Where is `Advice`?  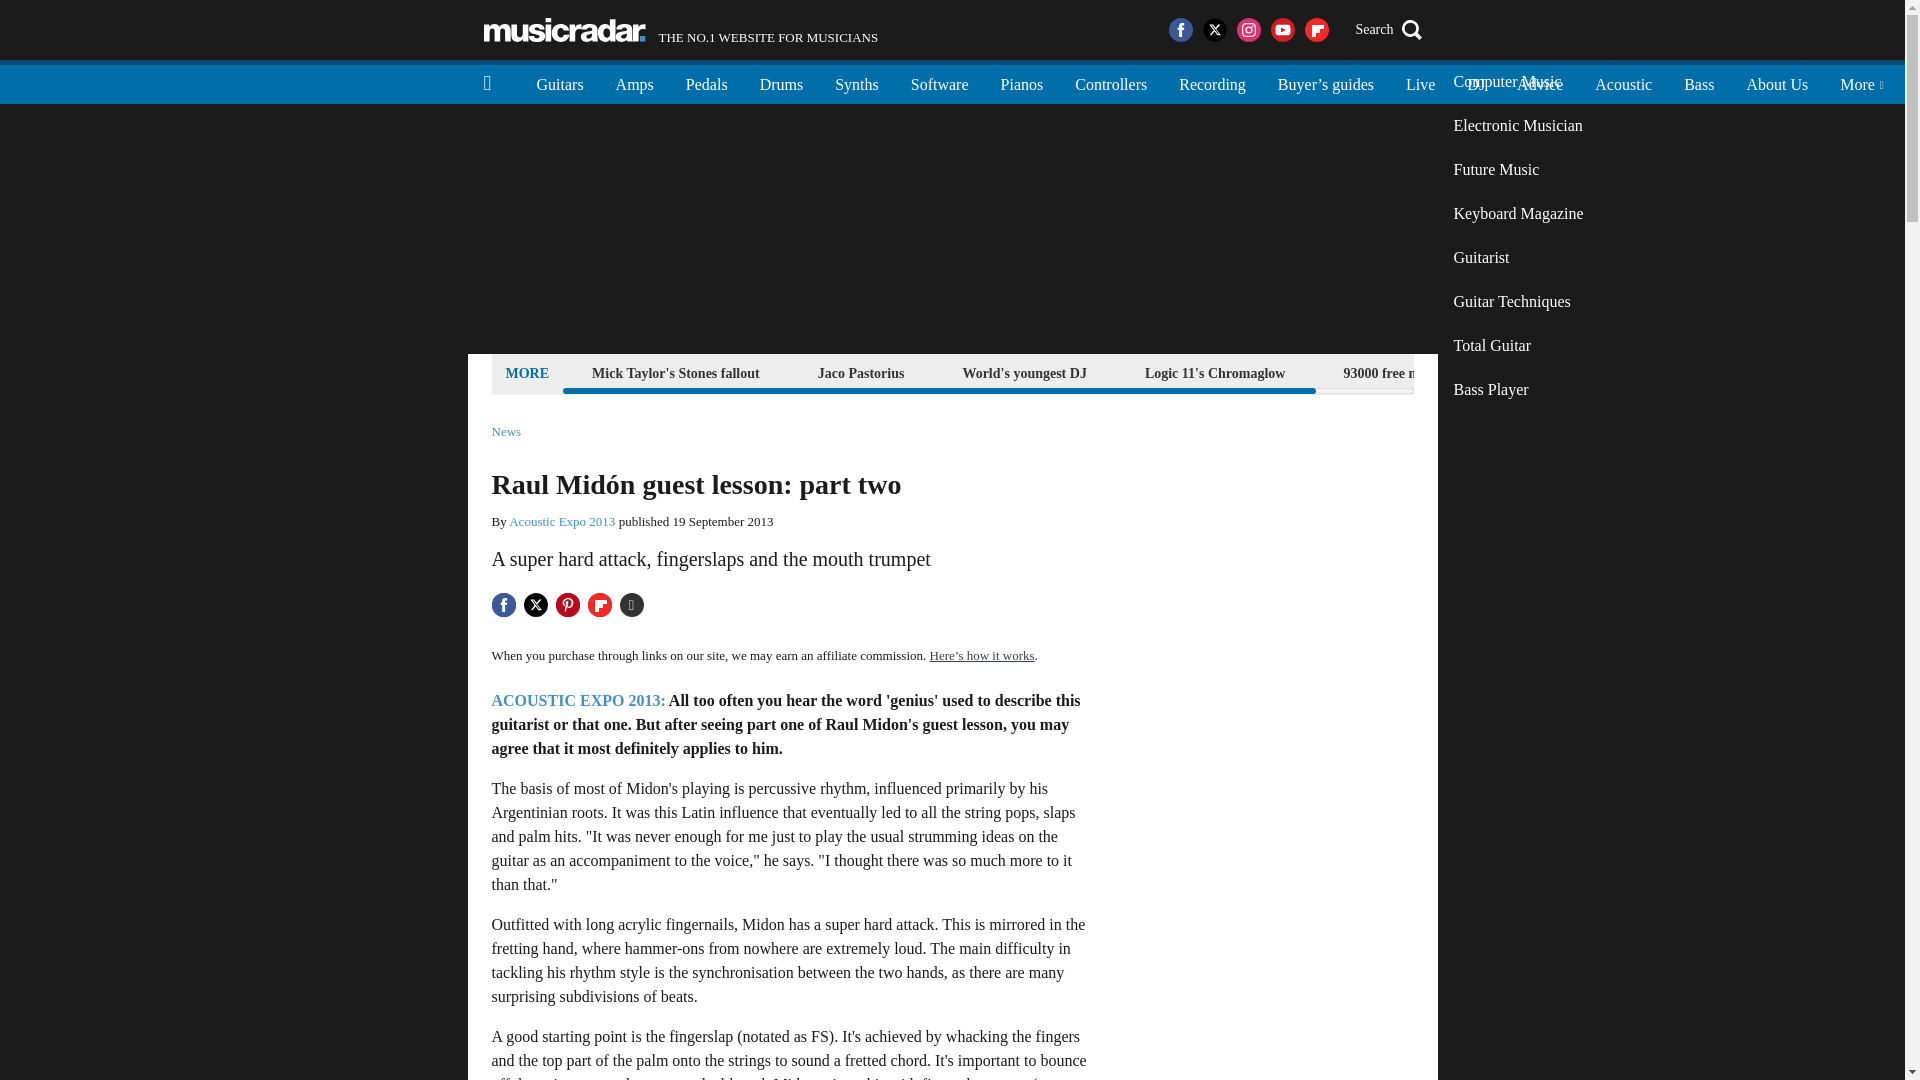 Advice is located at coordinates (1540, 82).